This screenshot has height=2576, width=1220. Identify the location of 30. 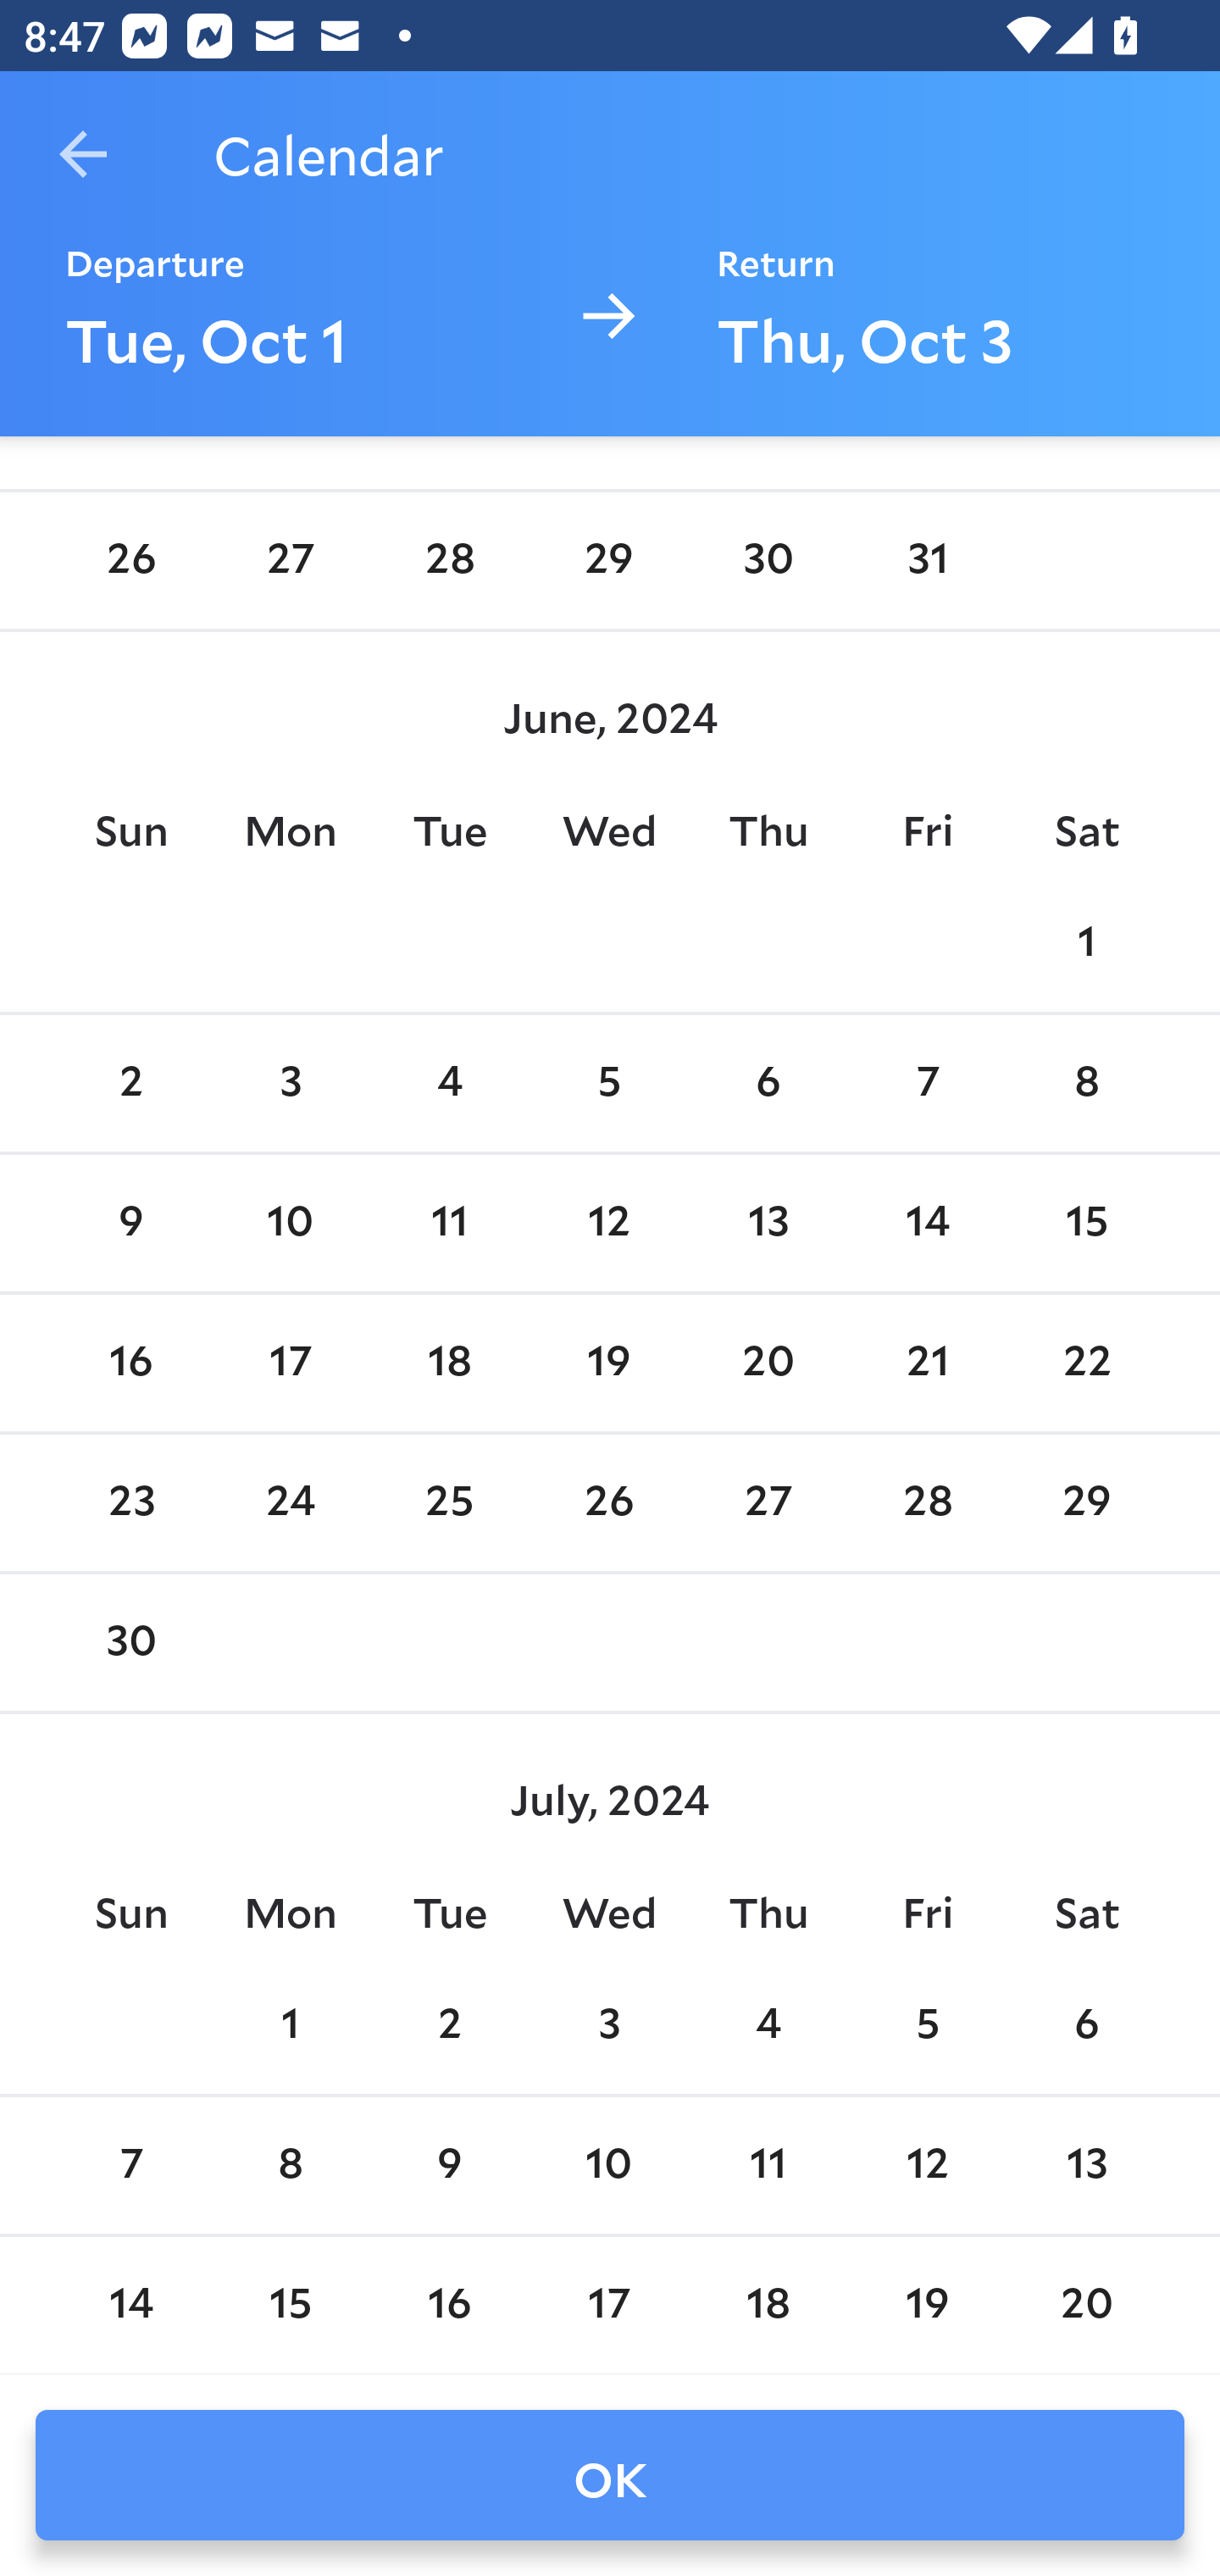
(768, 561).